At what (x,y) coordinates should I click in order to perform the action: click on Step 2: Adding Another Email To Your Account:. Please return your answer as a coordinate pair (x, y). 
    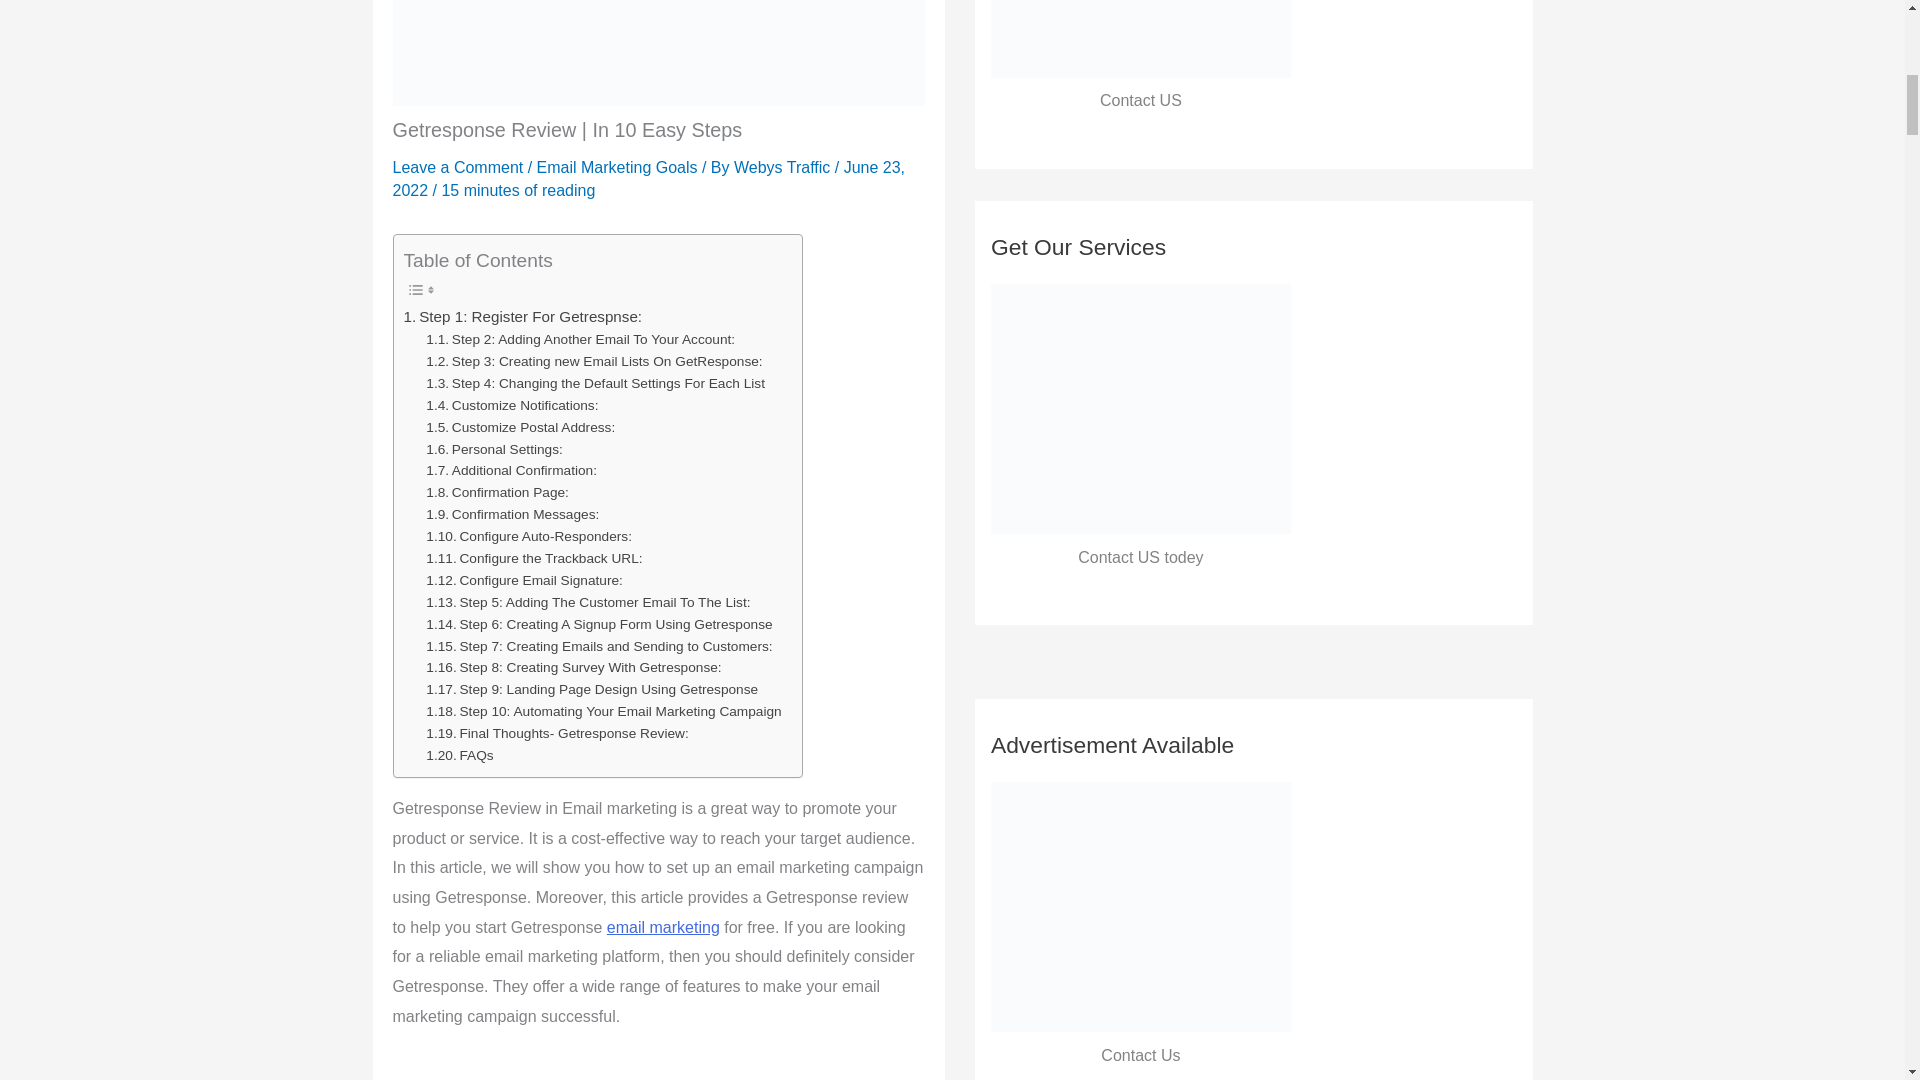
    Looking at the image, I should click on (580, 340).